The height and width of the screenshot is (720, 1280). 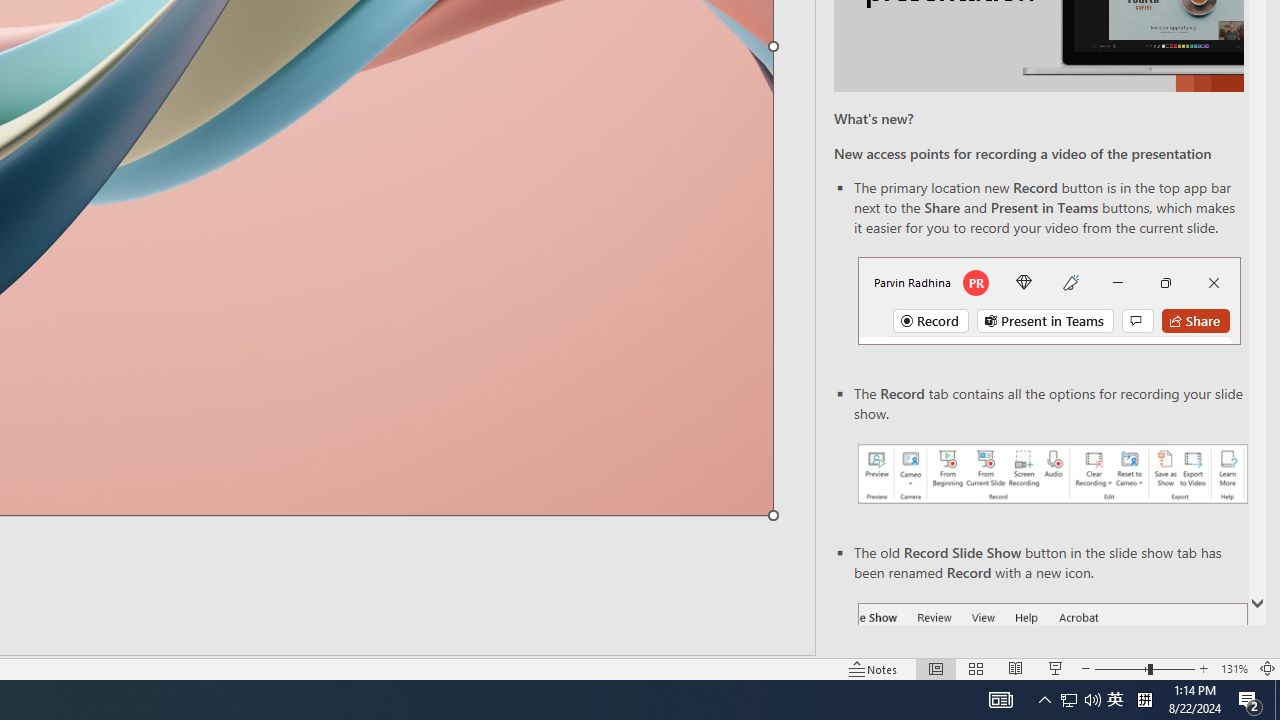 What do you see at coordinates (936, 668) in the screenshot?
I see `Normal` at bounding box center [936, 668].